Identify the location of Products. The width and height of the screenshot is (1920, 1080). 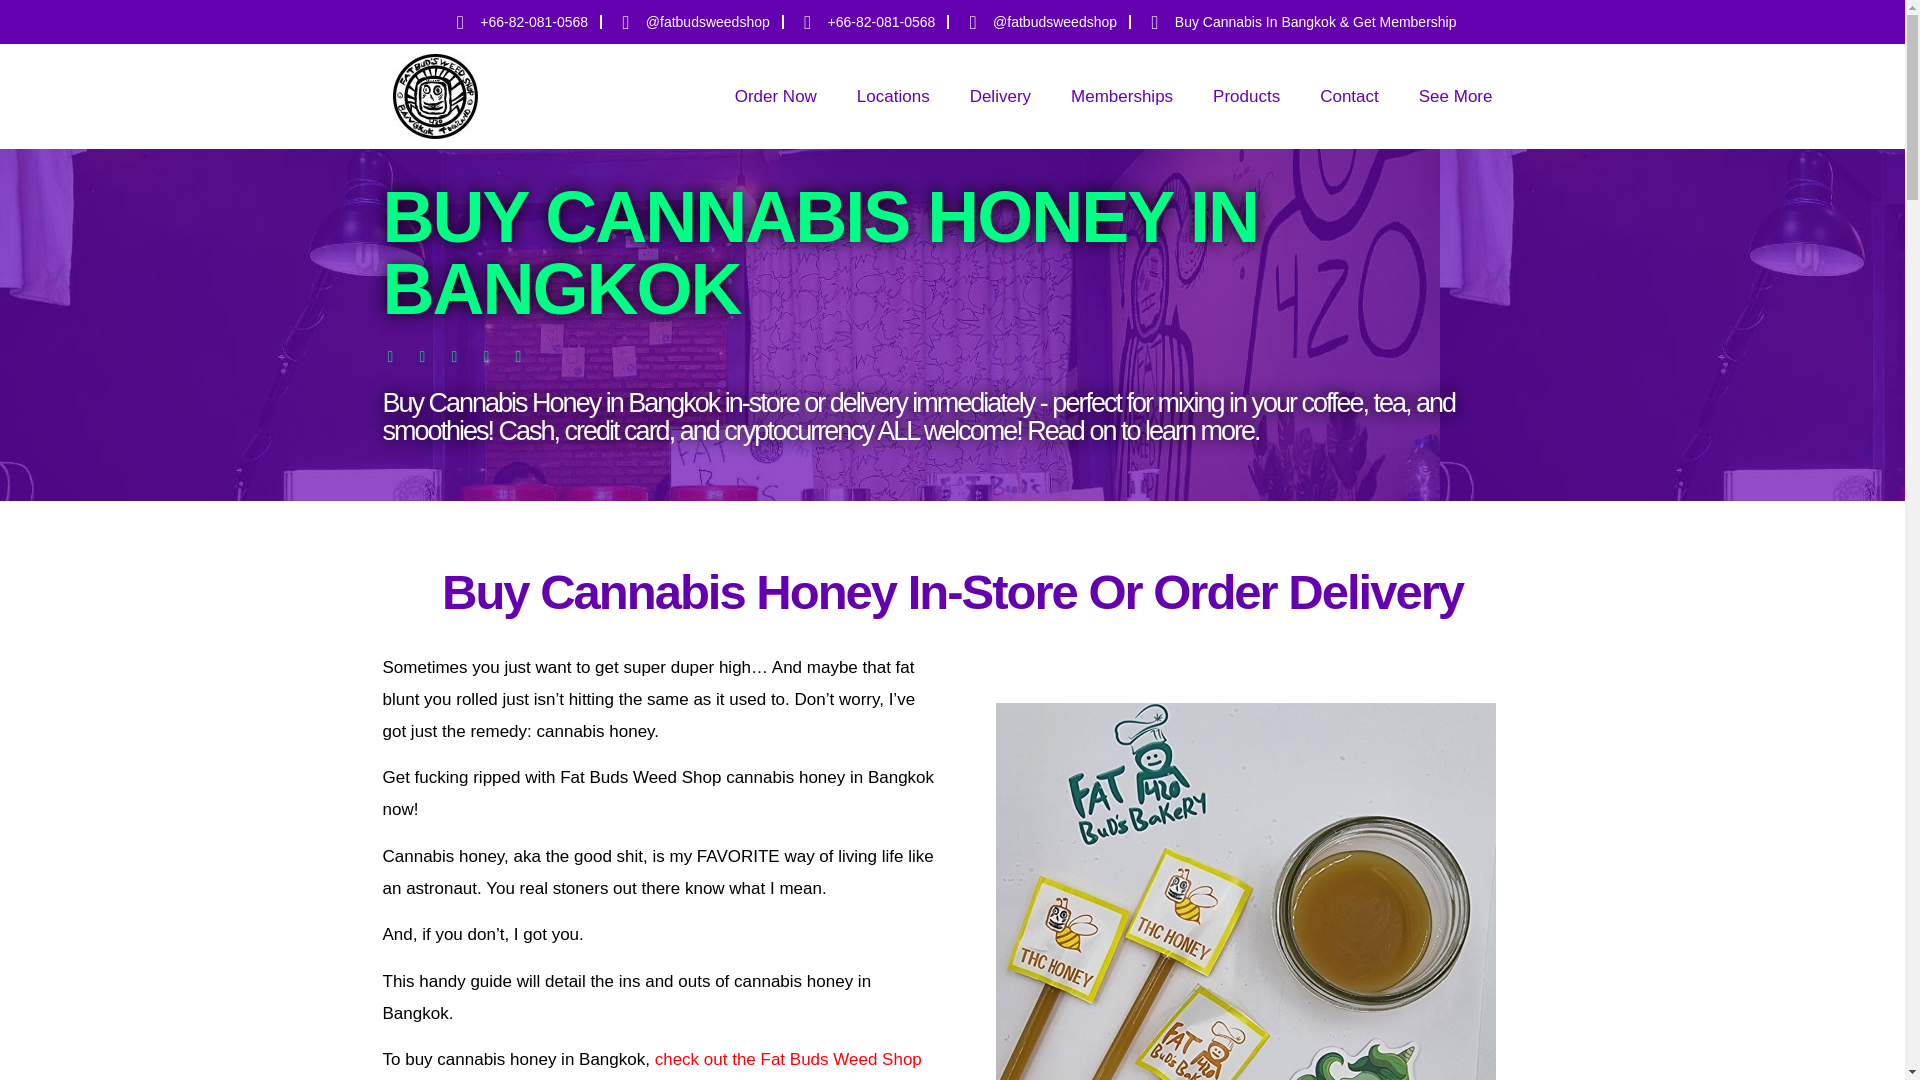
(1246, 96).